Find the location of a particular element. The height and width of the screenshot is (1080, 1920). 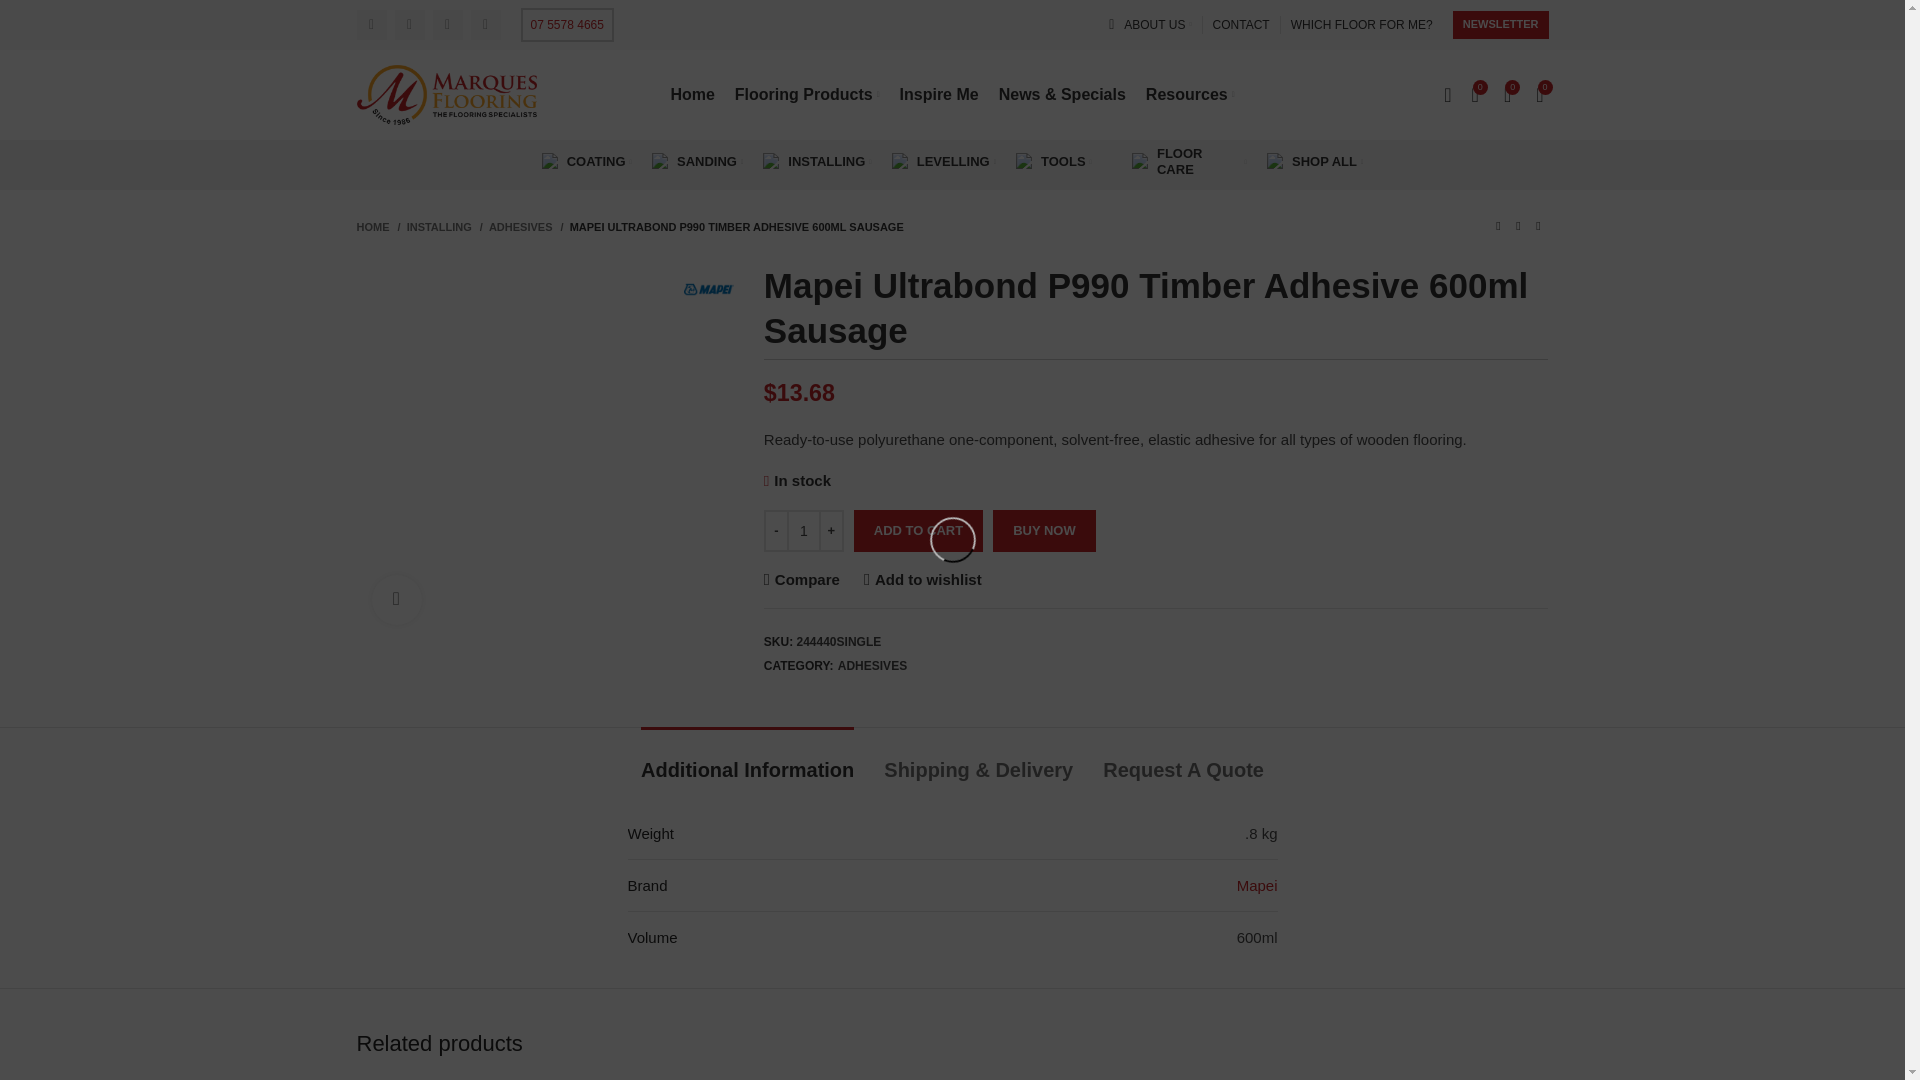

Resources is located at coordinates (1190, 94).